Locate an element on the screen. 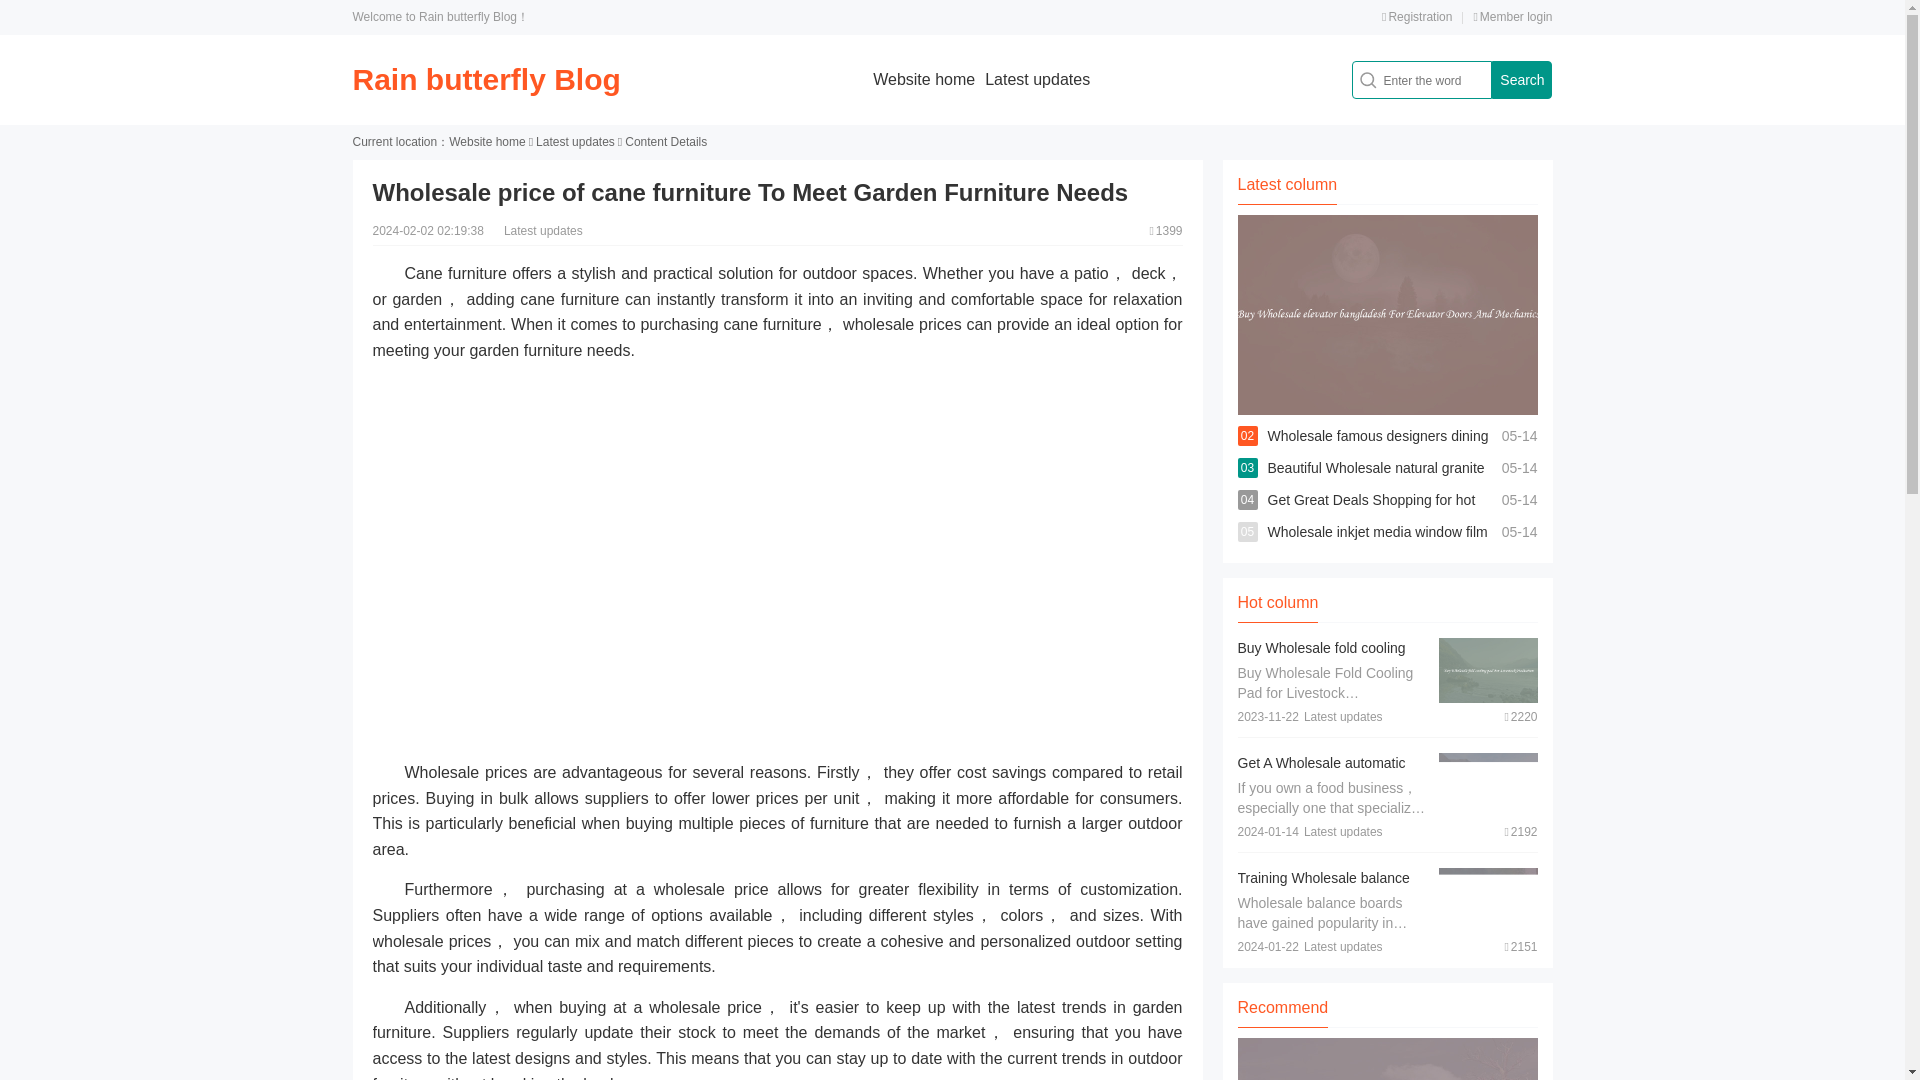 The height and width of the screenshot is (1080, 1920). Website home is located at coordinates (486, 142).